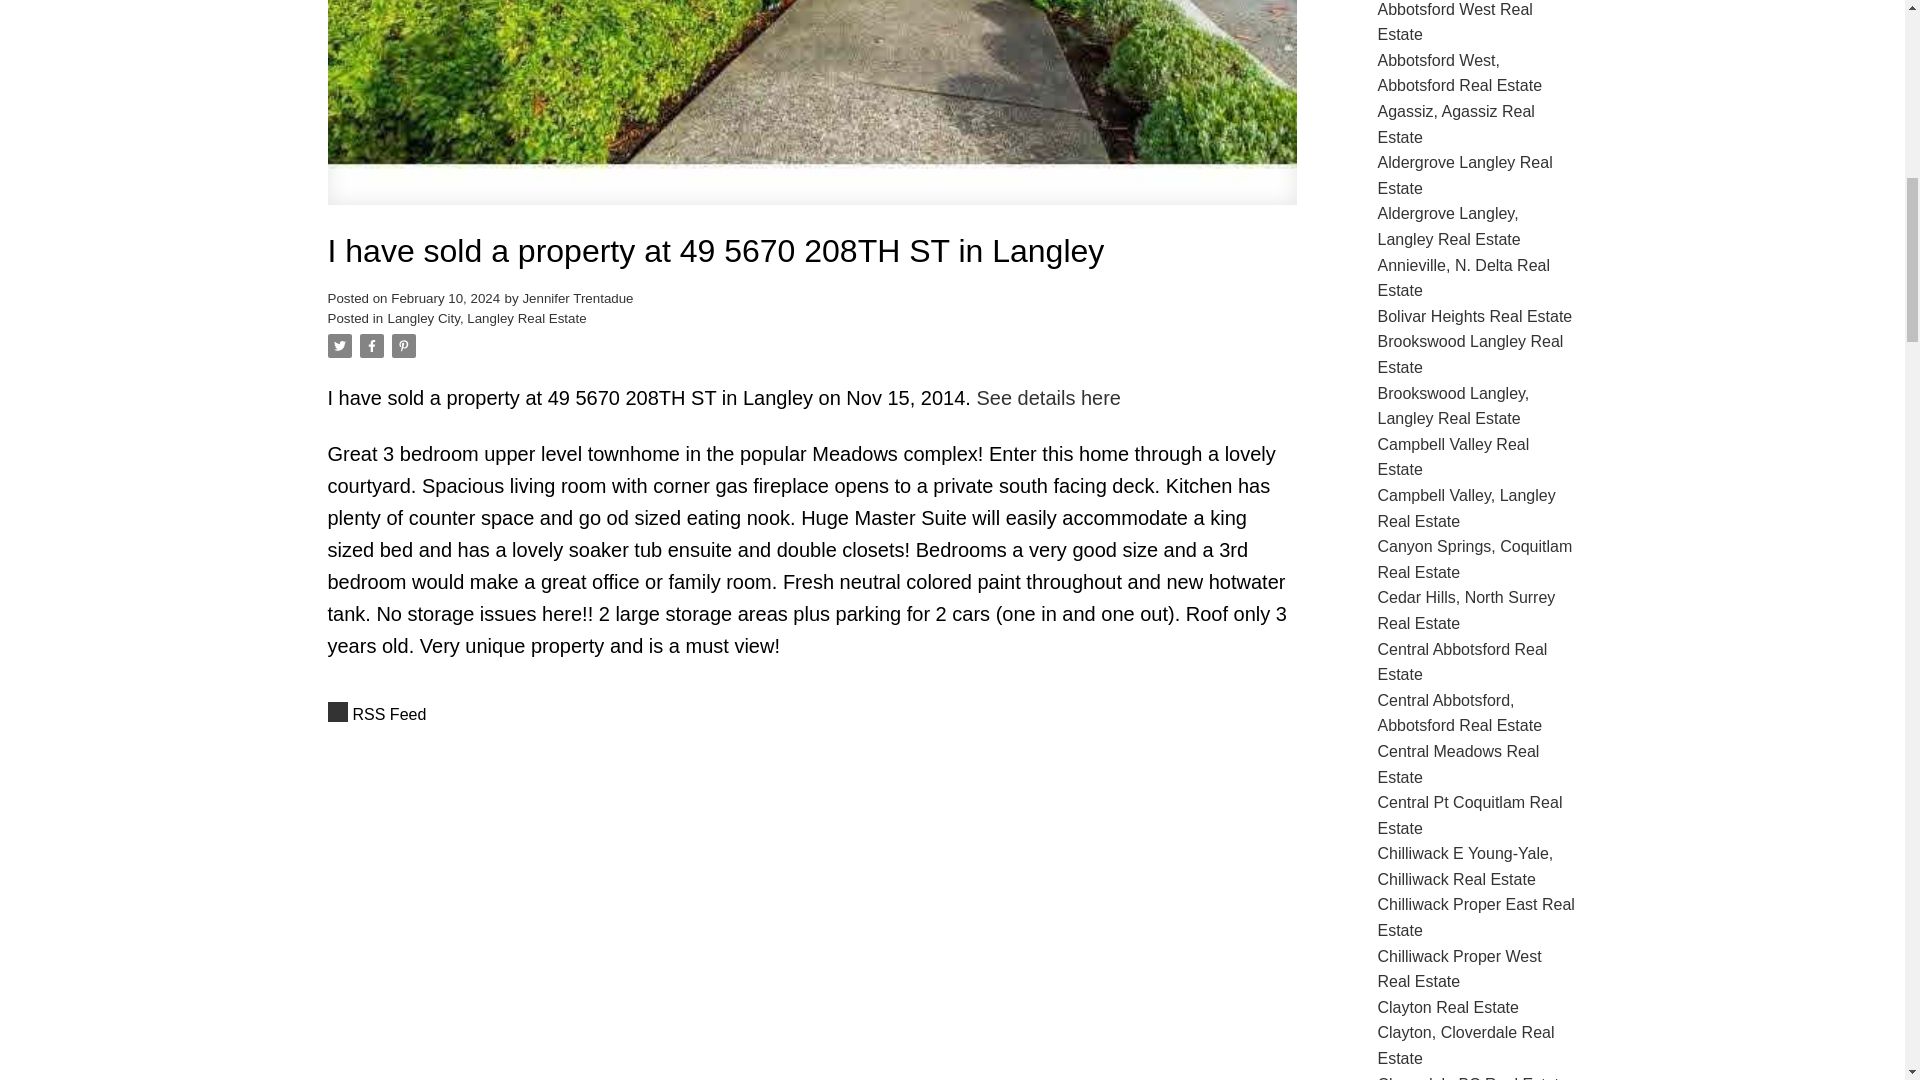 This screenshot has height=1080, width=1920. Describe the element at coordinates (1048, 398) in the screenshot. I see `See details here` at that location.